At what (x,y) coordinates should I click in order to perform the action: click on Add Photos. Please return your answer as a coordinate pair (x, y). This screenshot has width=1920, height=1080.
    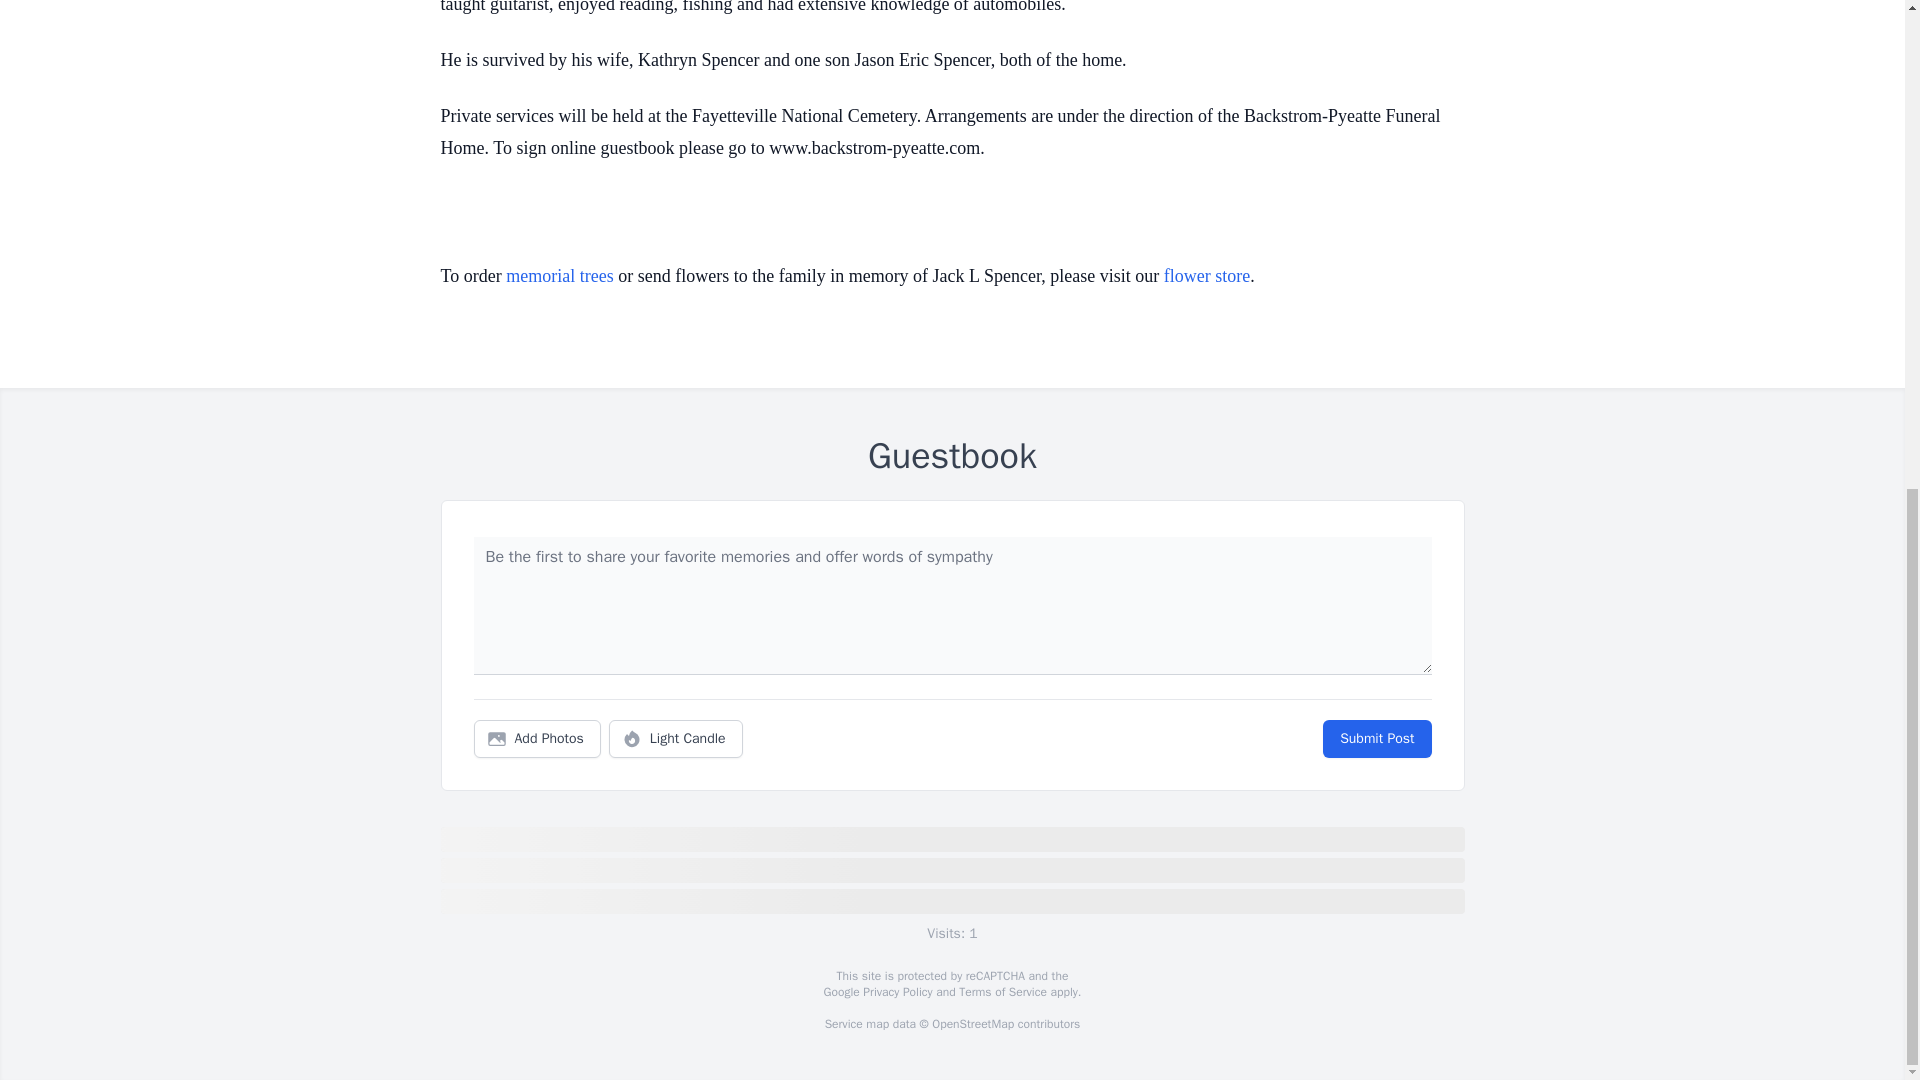
    Looking at the image, I should click on (537, 739).